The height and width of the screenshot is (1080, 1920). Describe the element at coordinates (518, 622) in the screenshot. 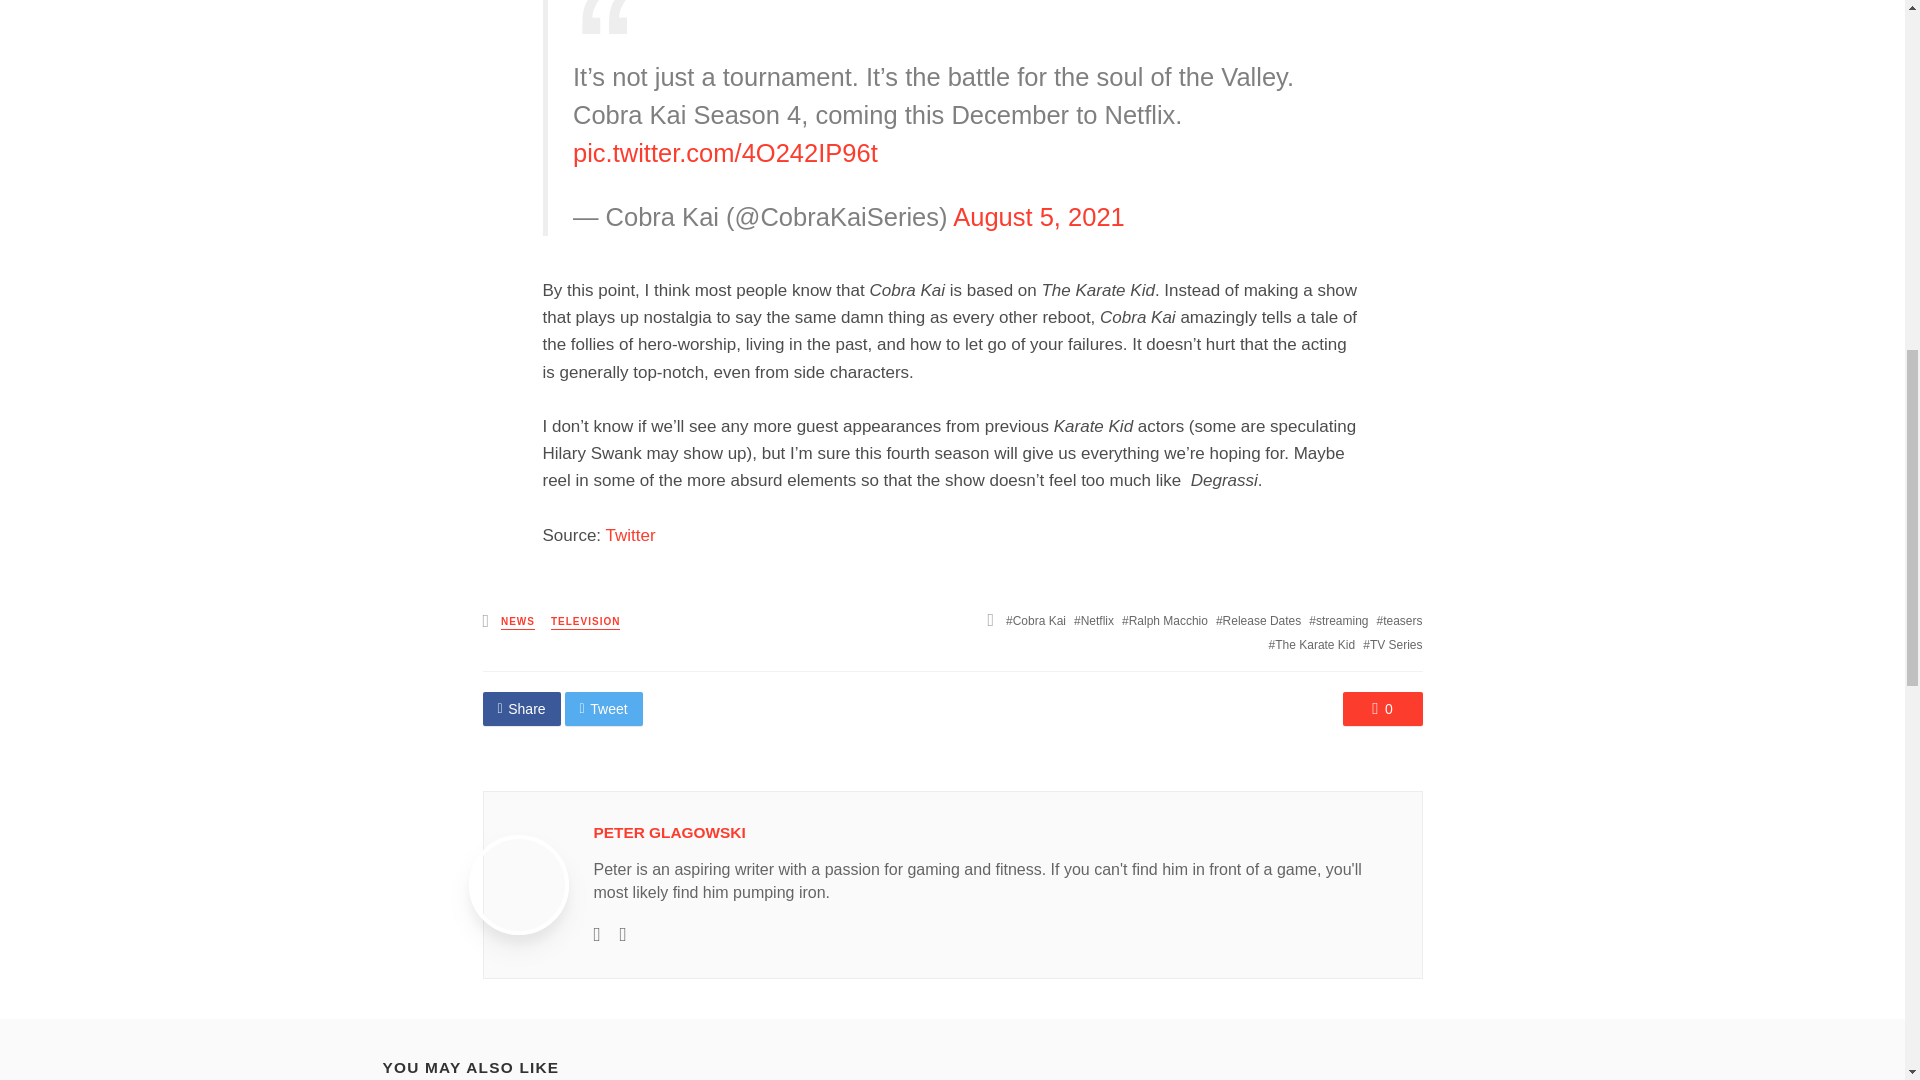

I see `NEWS` at that location.